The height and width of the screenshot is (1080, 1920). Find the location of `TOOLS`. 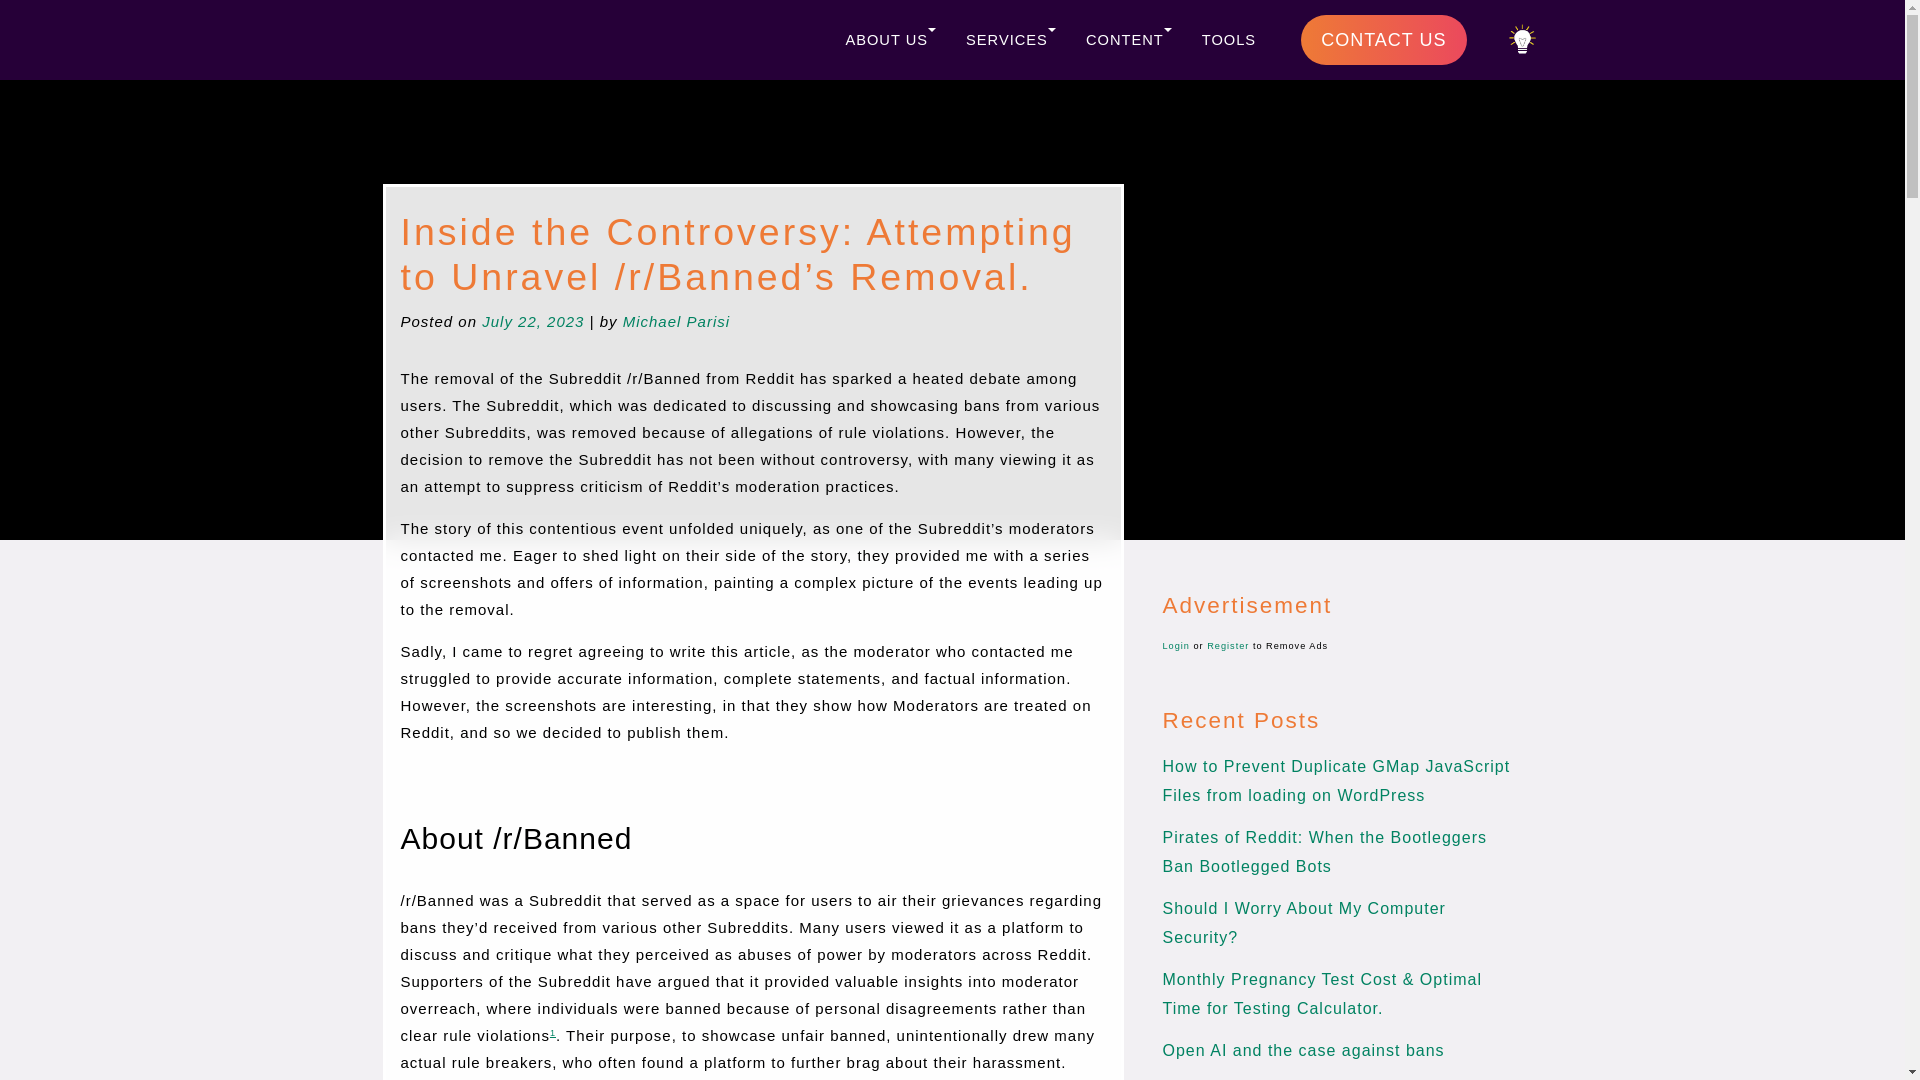

TOOLS is located at coordinates (1228, 40).